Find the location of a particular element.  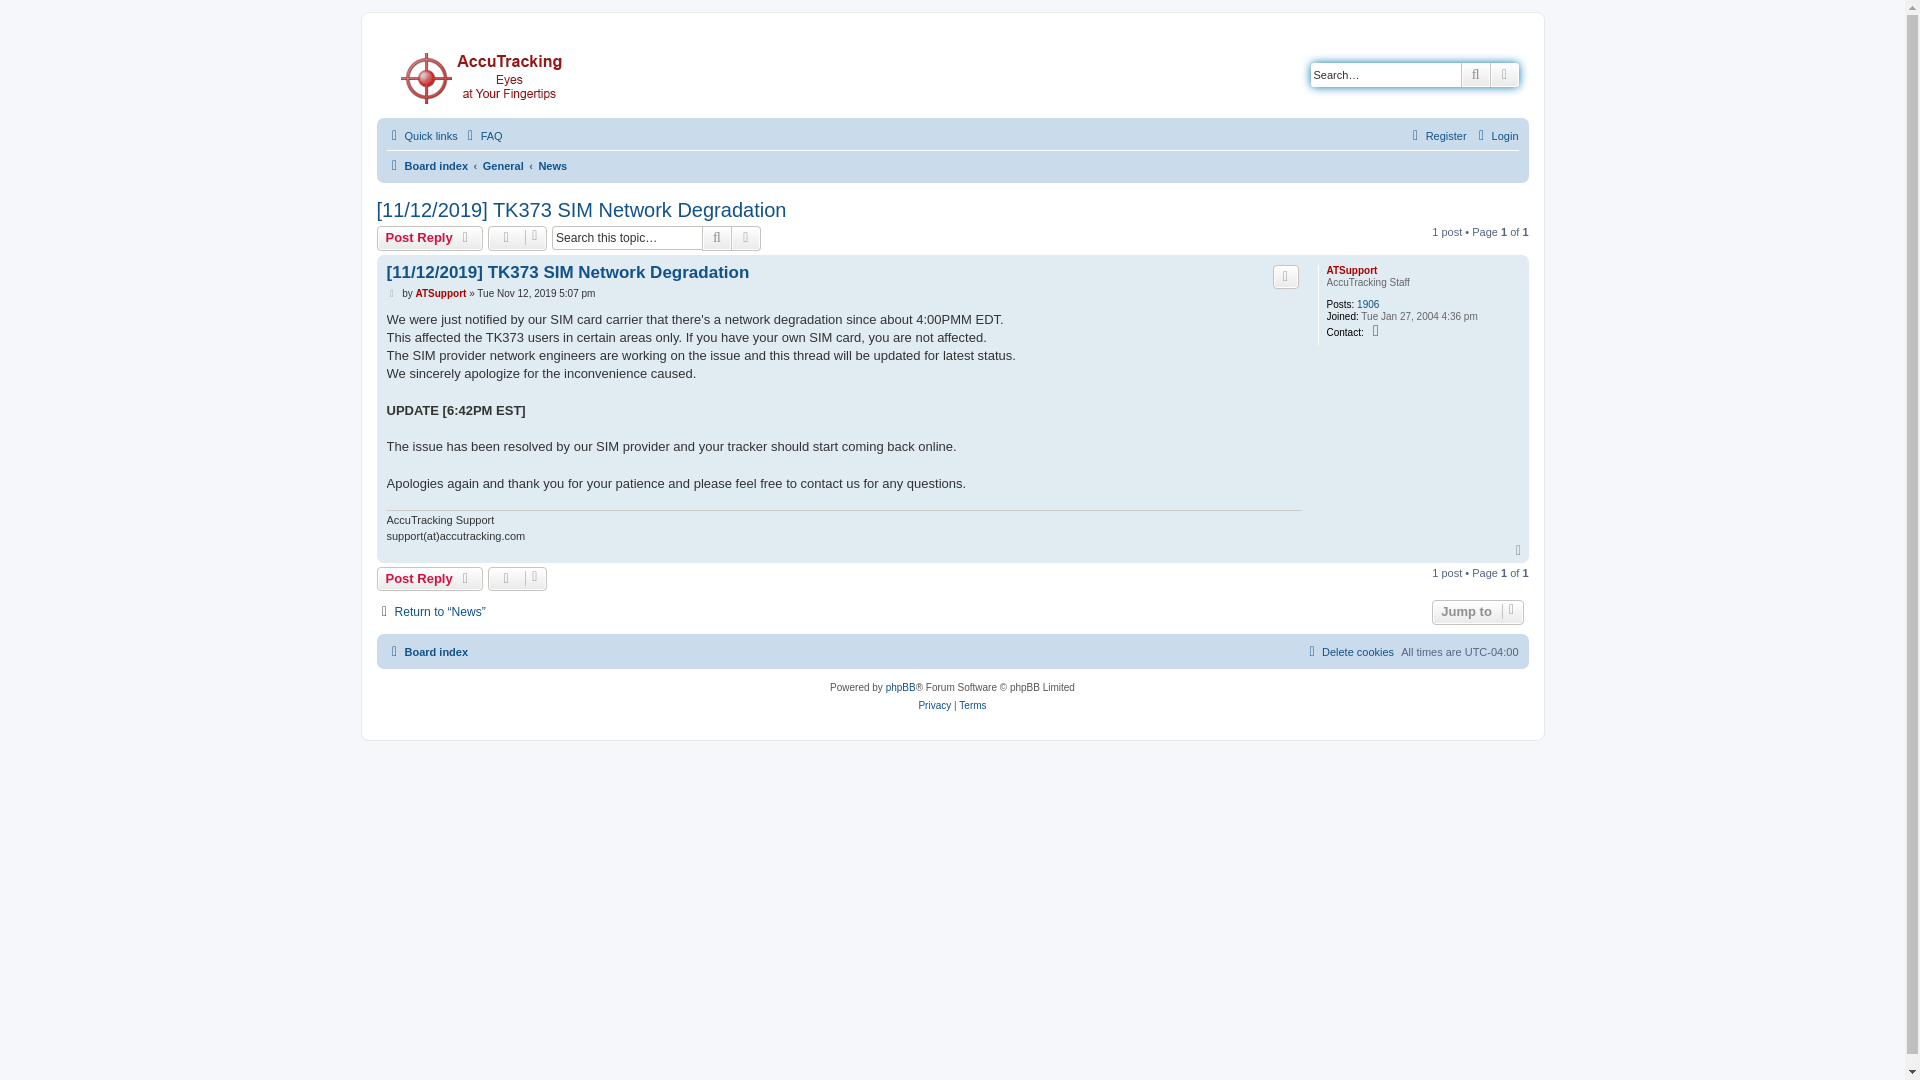

Post is located at coordinates (392, 294).